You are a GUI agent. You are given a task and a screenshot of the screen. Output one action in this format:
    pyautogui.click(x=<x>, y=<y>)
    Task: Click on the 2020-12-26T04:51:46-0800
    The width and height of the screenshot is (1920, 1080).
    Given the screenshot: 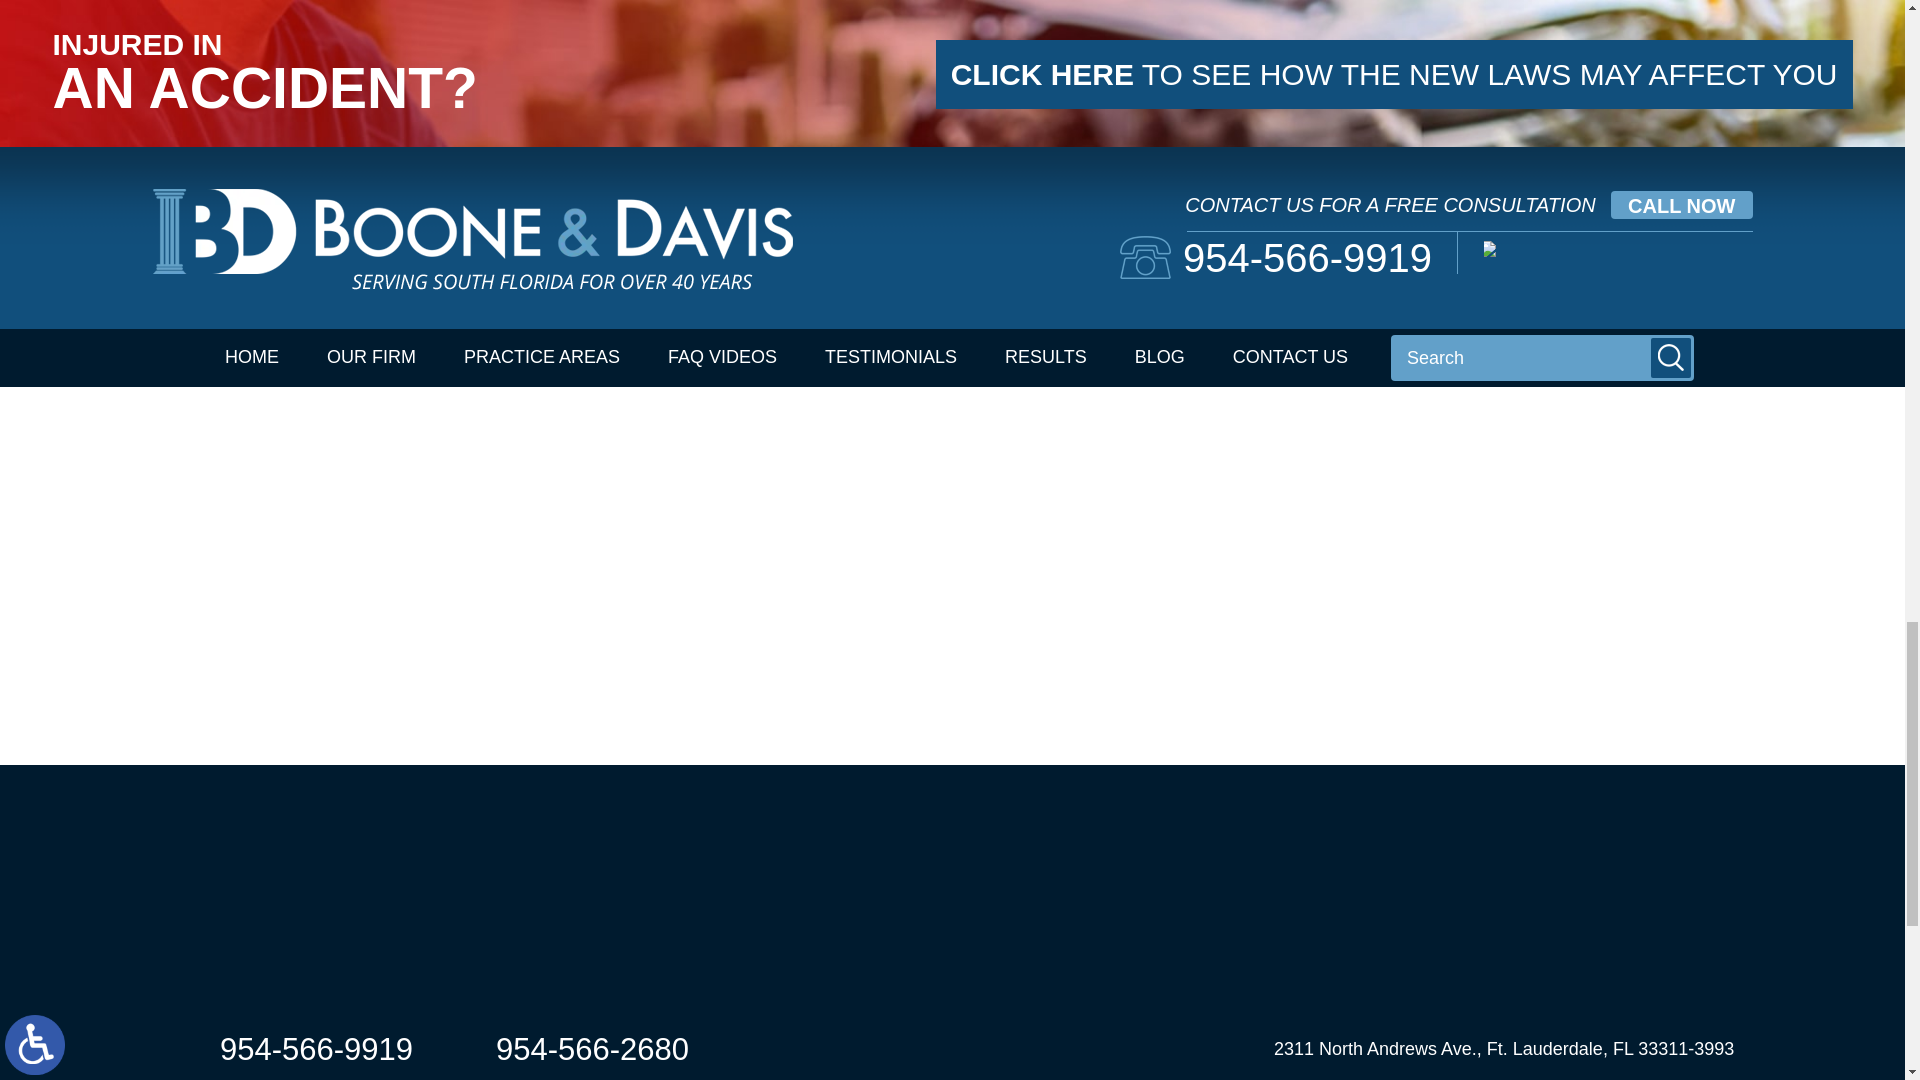 What is the action you would take?
    pyautogui.click(x=445, y=299)
    